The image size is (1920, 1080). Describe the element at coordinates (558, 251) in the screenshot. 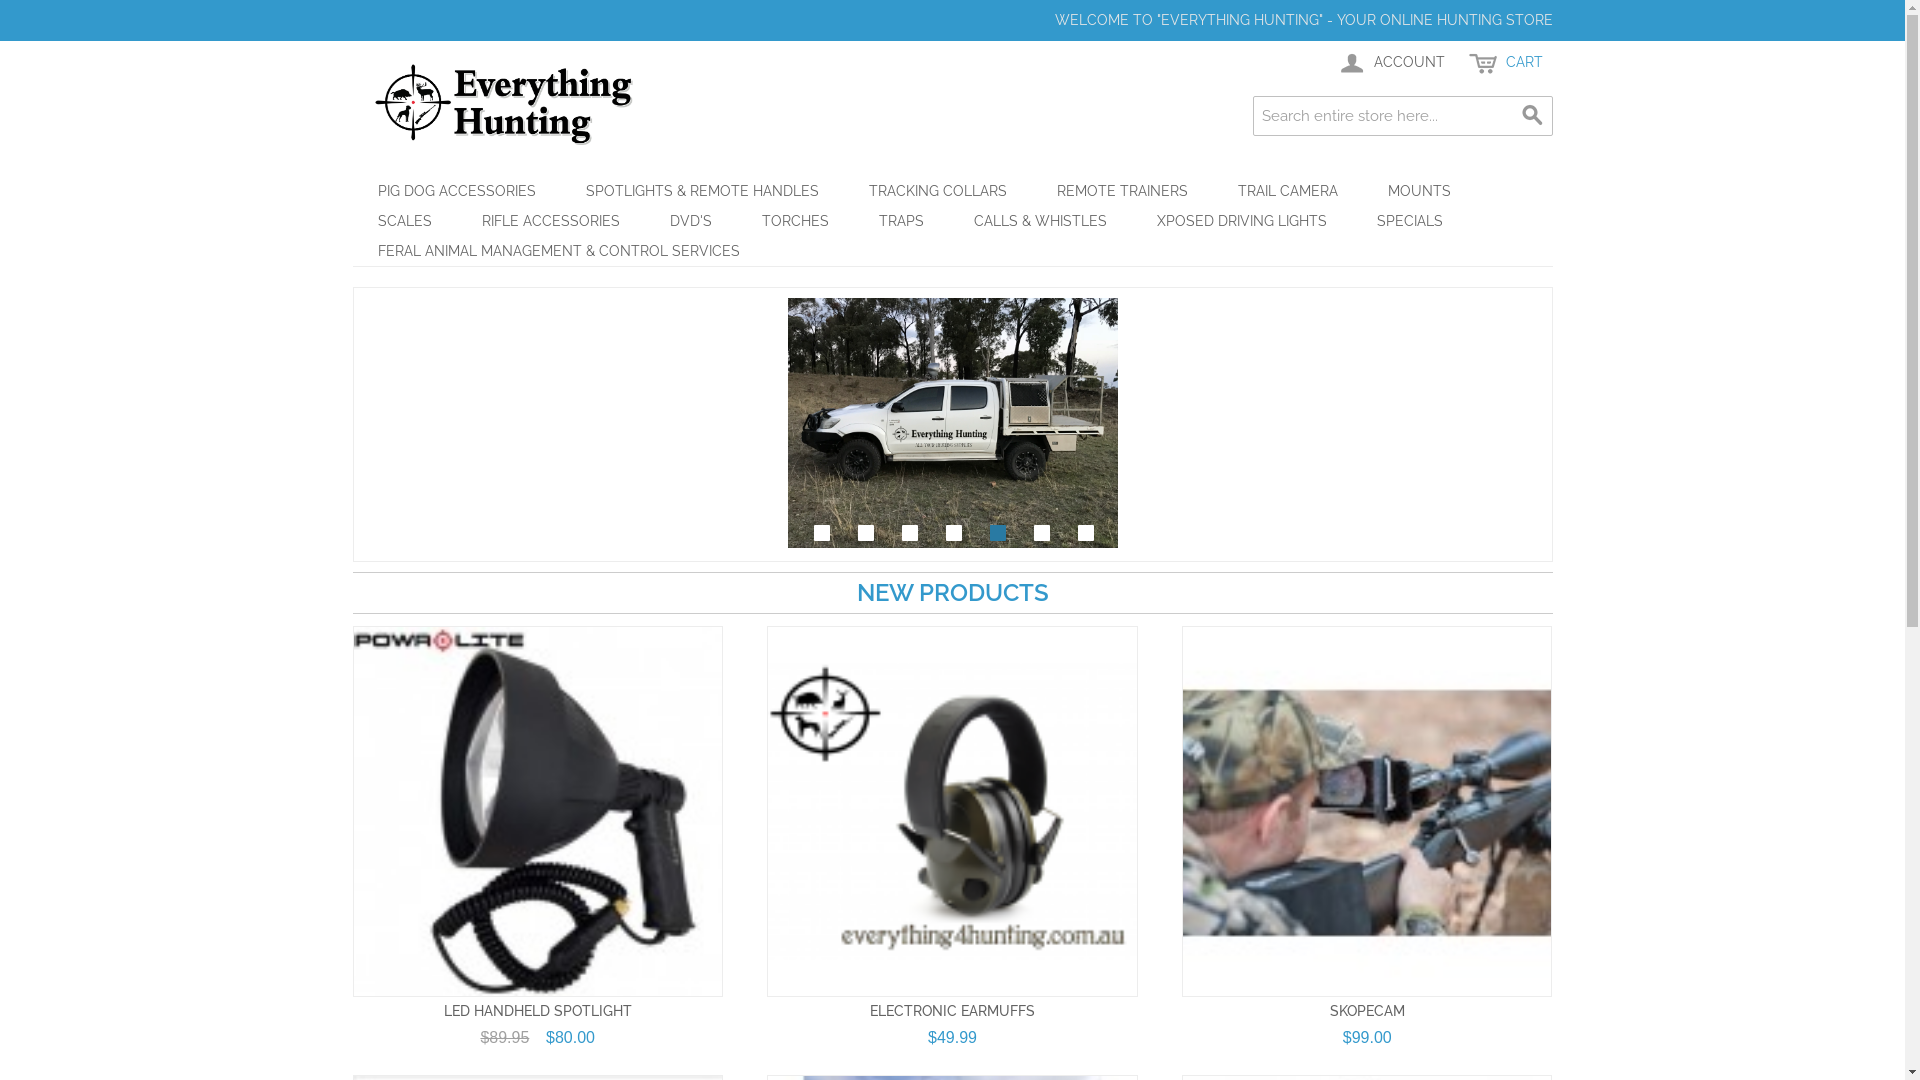

I see `FERAL ANIMAL MANAGEMENT & CONTROL SERVICES` at that location.